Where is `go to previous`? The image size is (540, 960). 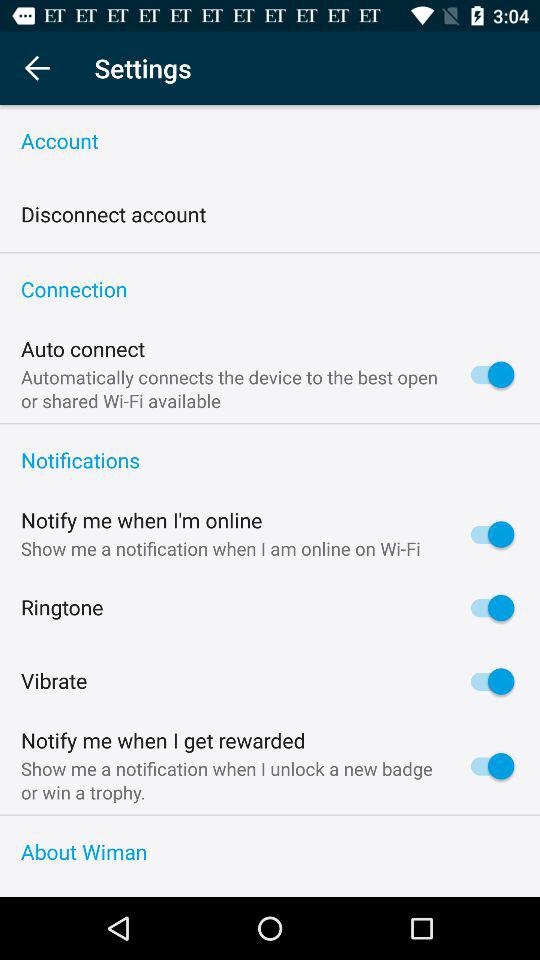
go to previous is located at coordinates (36, 68).